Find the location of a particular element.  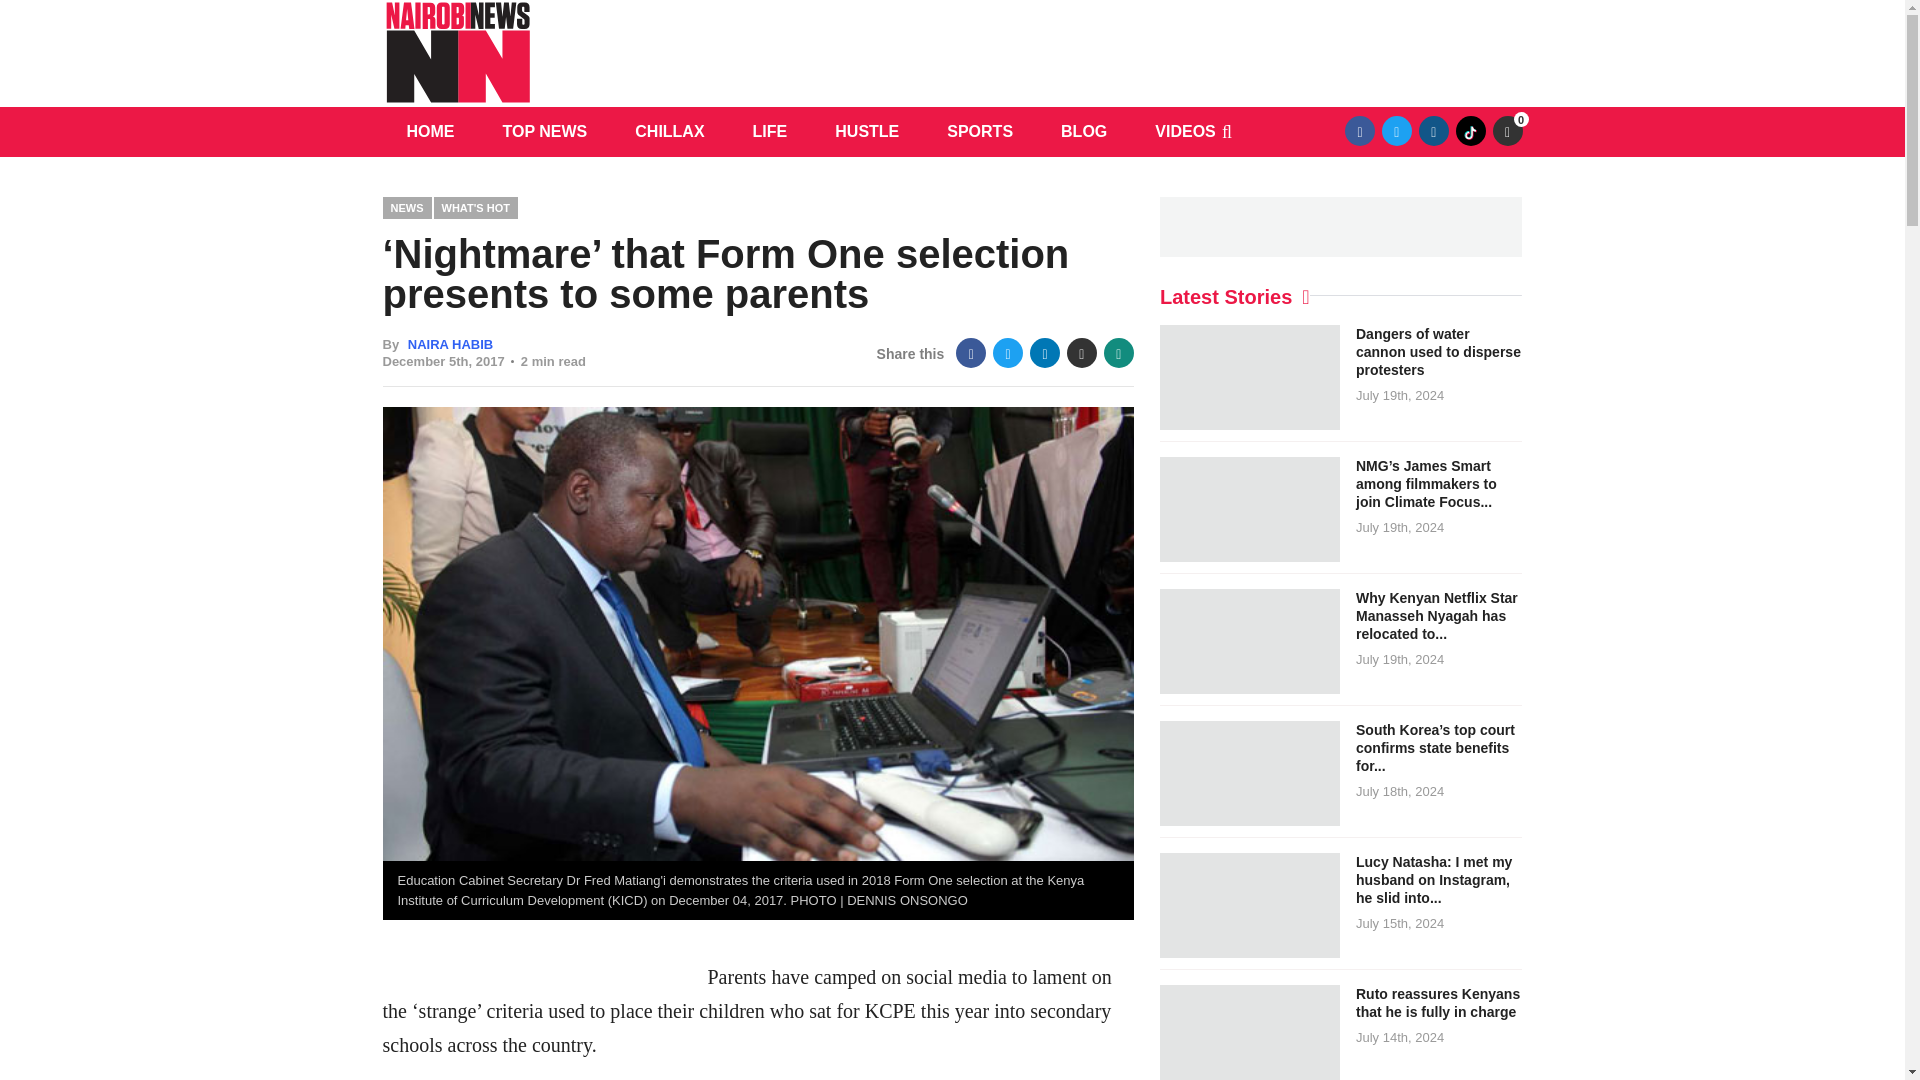

Twitter is located at coordinates (1008, 353).